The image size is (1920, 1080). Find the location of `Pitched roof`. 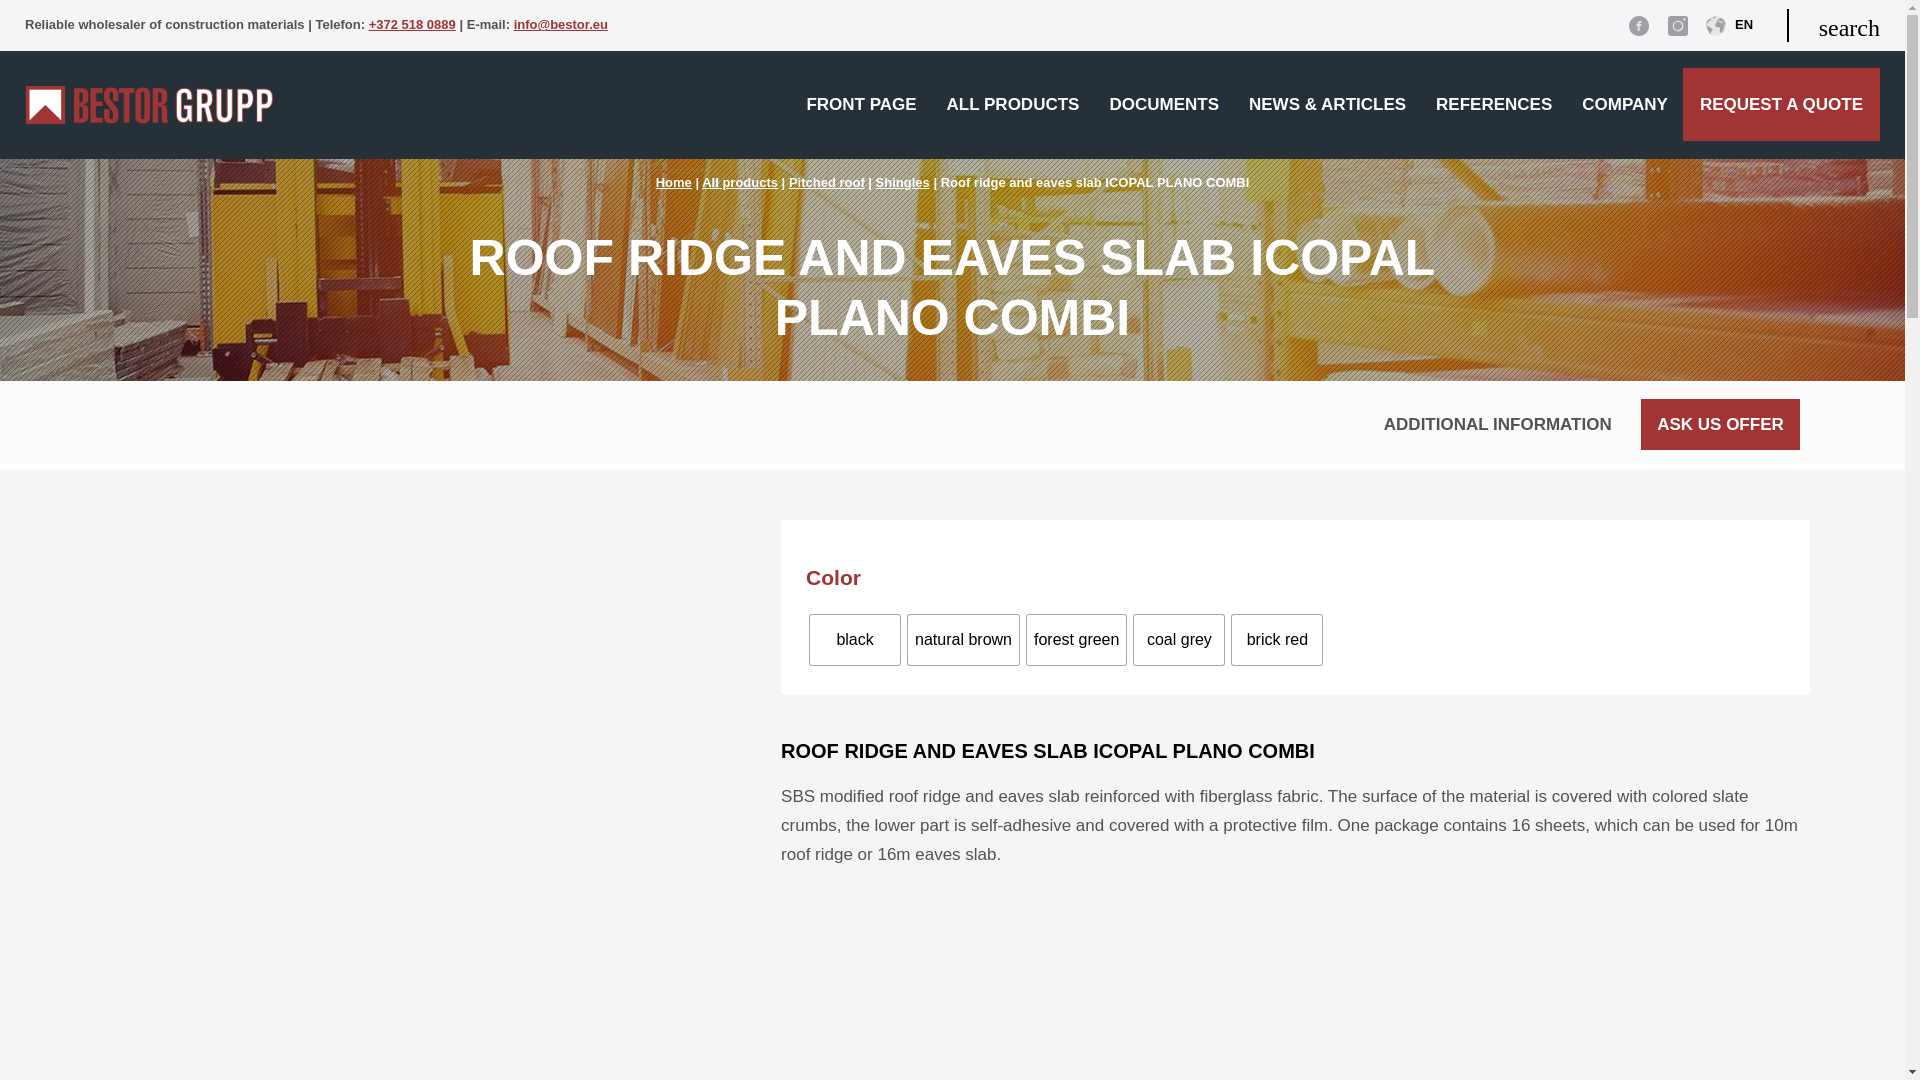

Pitched roof is located at coordinates (827, 182).